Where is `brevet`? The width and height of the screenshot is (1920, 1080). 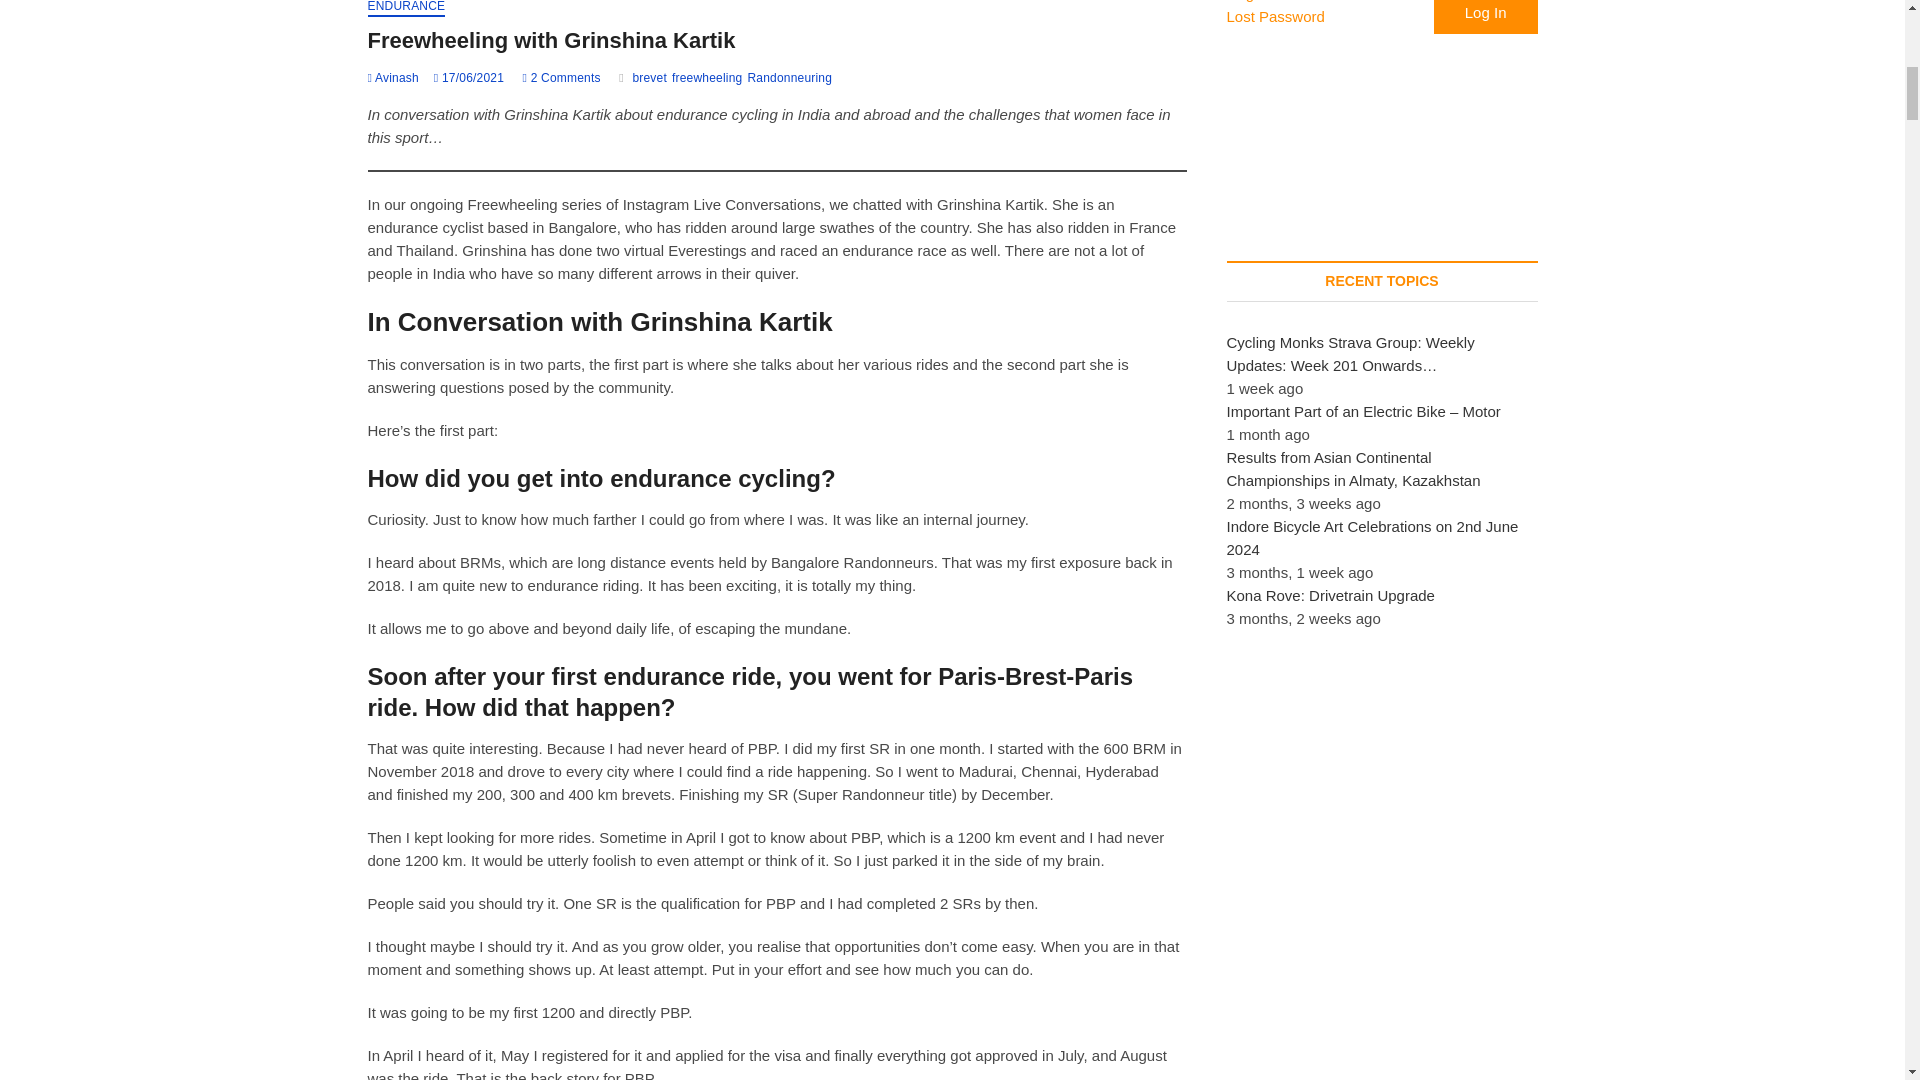
brevet is located at coordinates (652, 80).